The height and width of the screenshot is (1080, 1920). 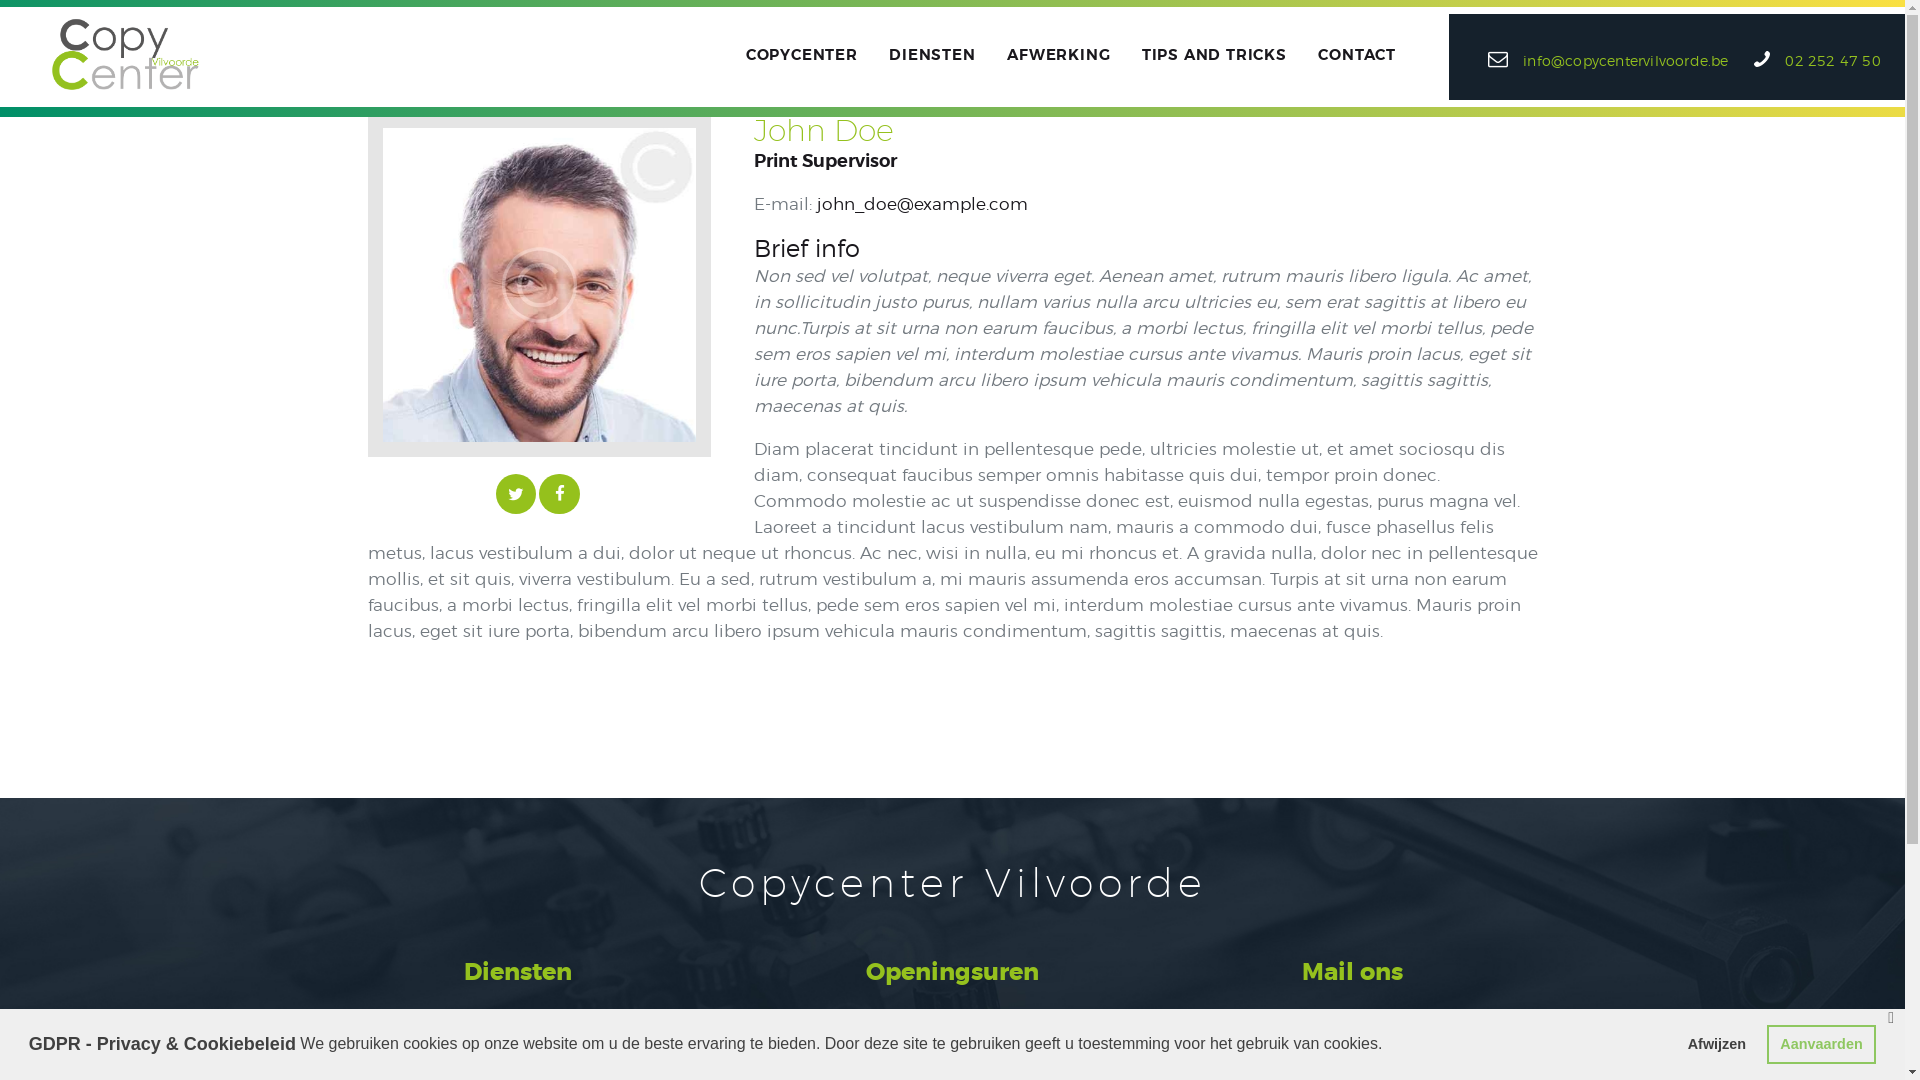 What do you see at coordinates (1716, 1044) in the screenshot?
I see `Afwijzen` at bounding box center [1716, 1044].